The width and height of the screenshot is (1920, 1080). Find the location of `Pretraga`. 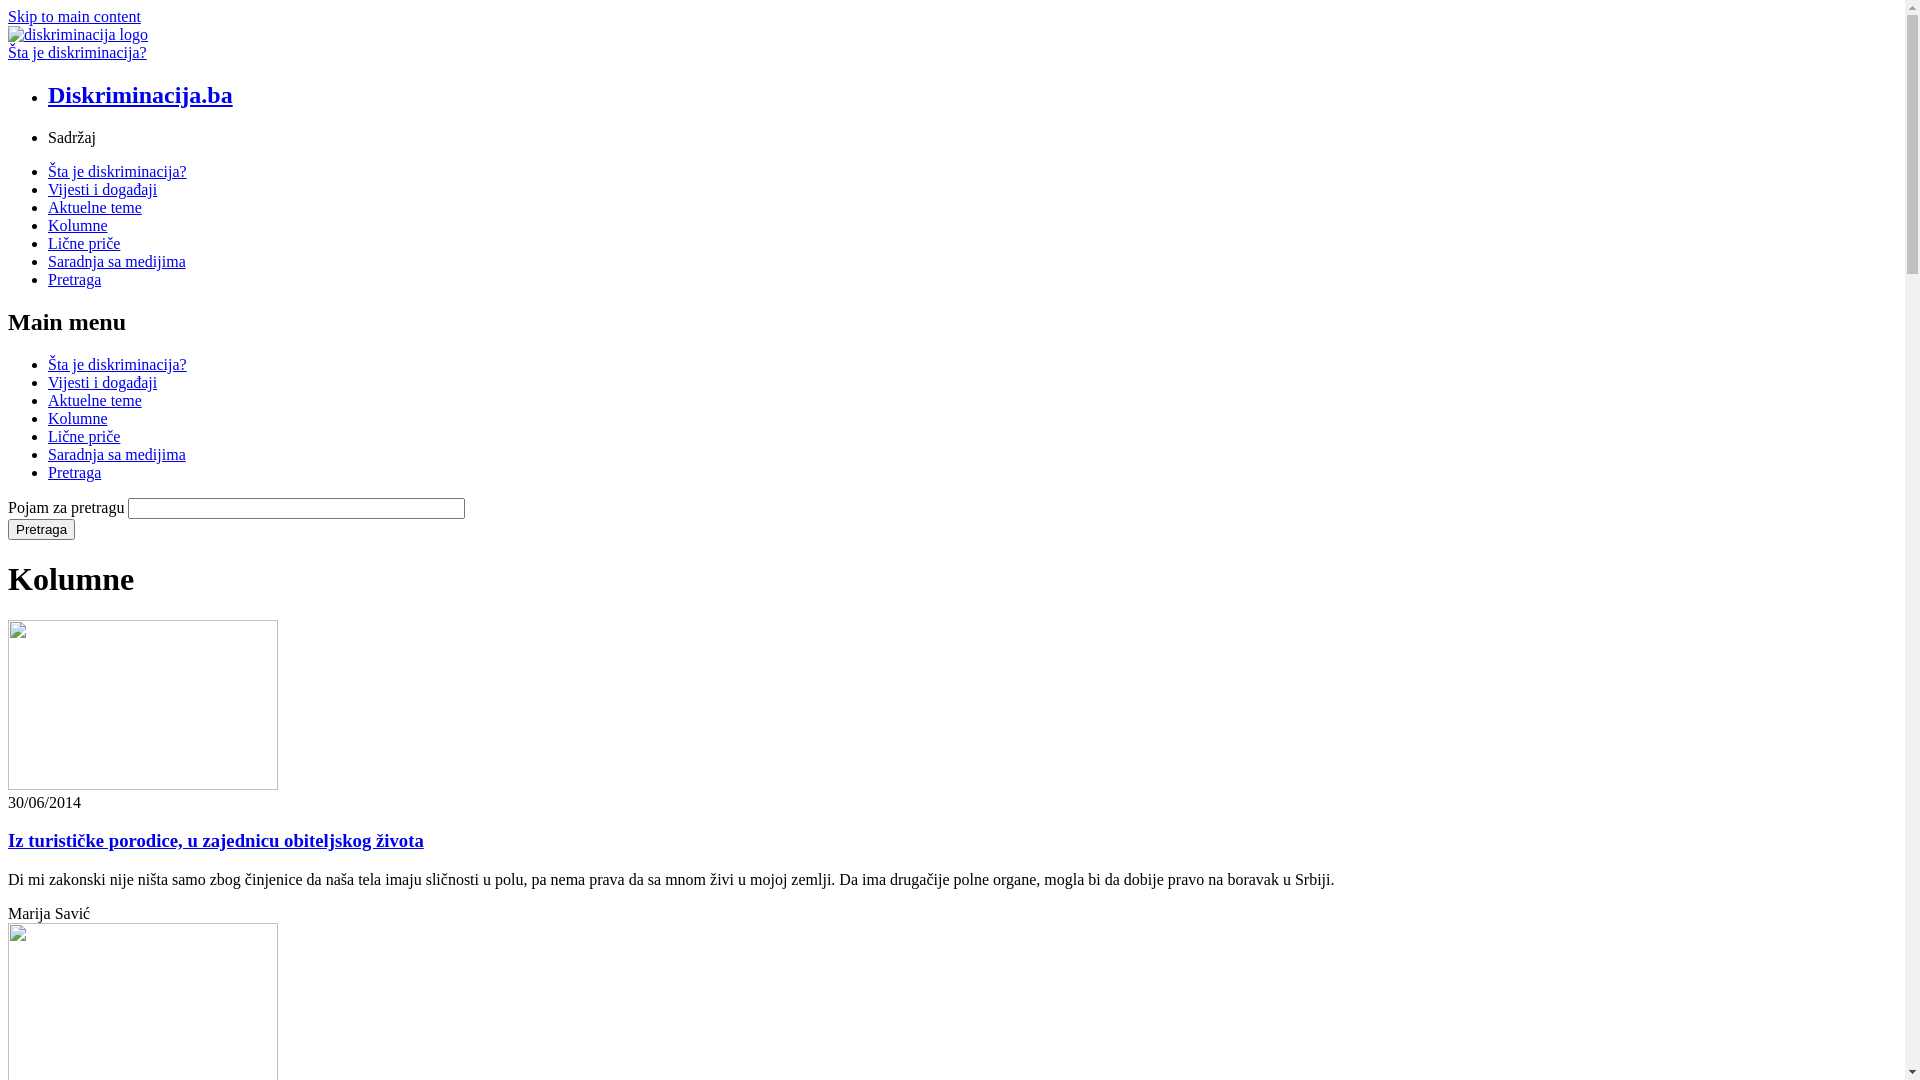

Pretraga is located at coordinates (74, 280).